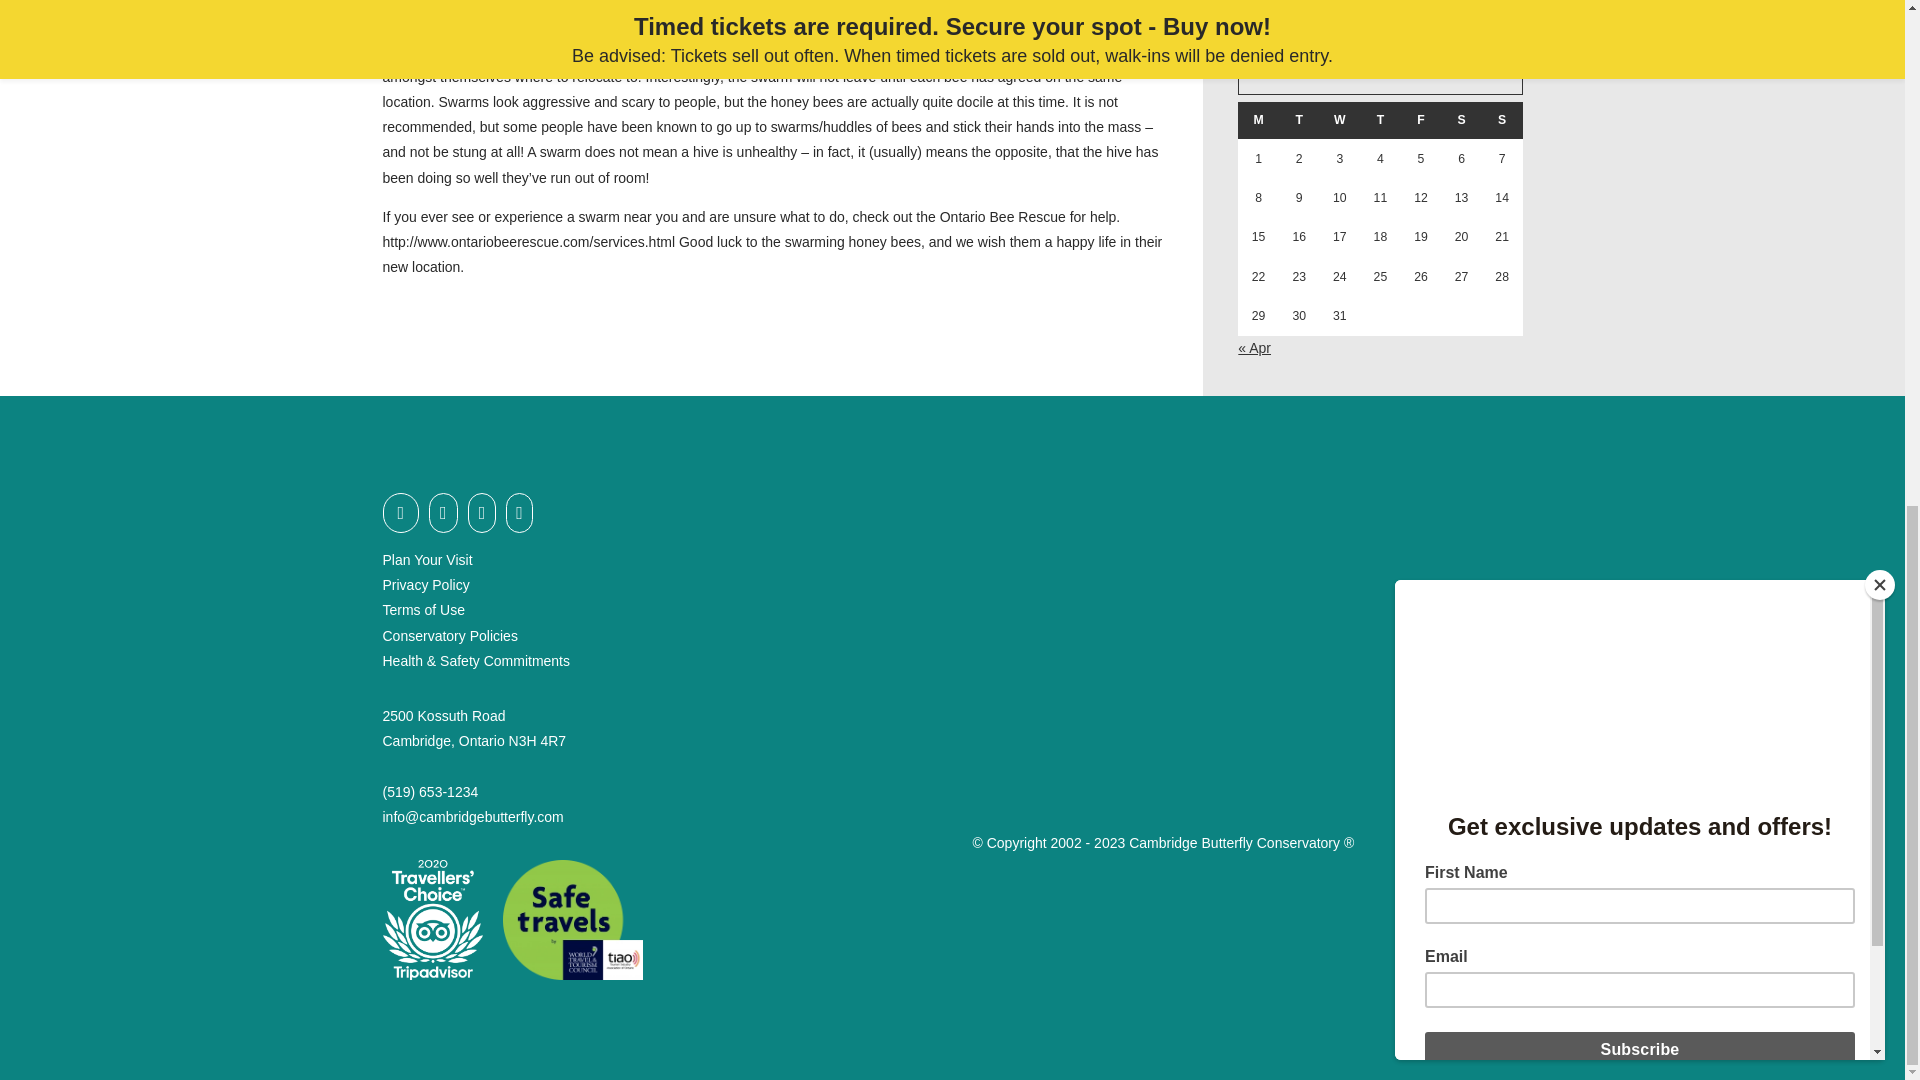 The width and height of the screenshot is (1920, 1080). I want to click on Sunday, so click(1502, 120).